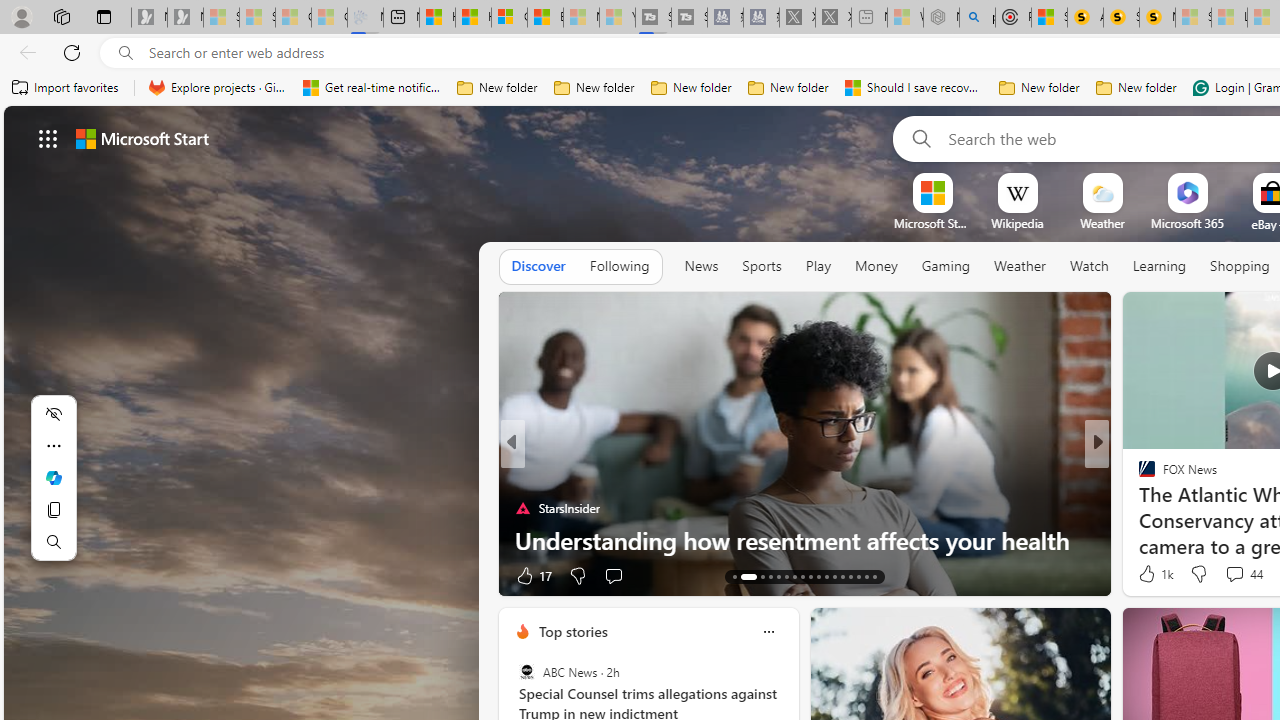 The image size is (1280, 720). I want to click on View comments 77 Comment, so click(1244, 574).